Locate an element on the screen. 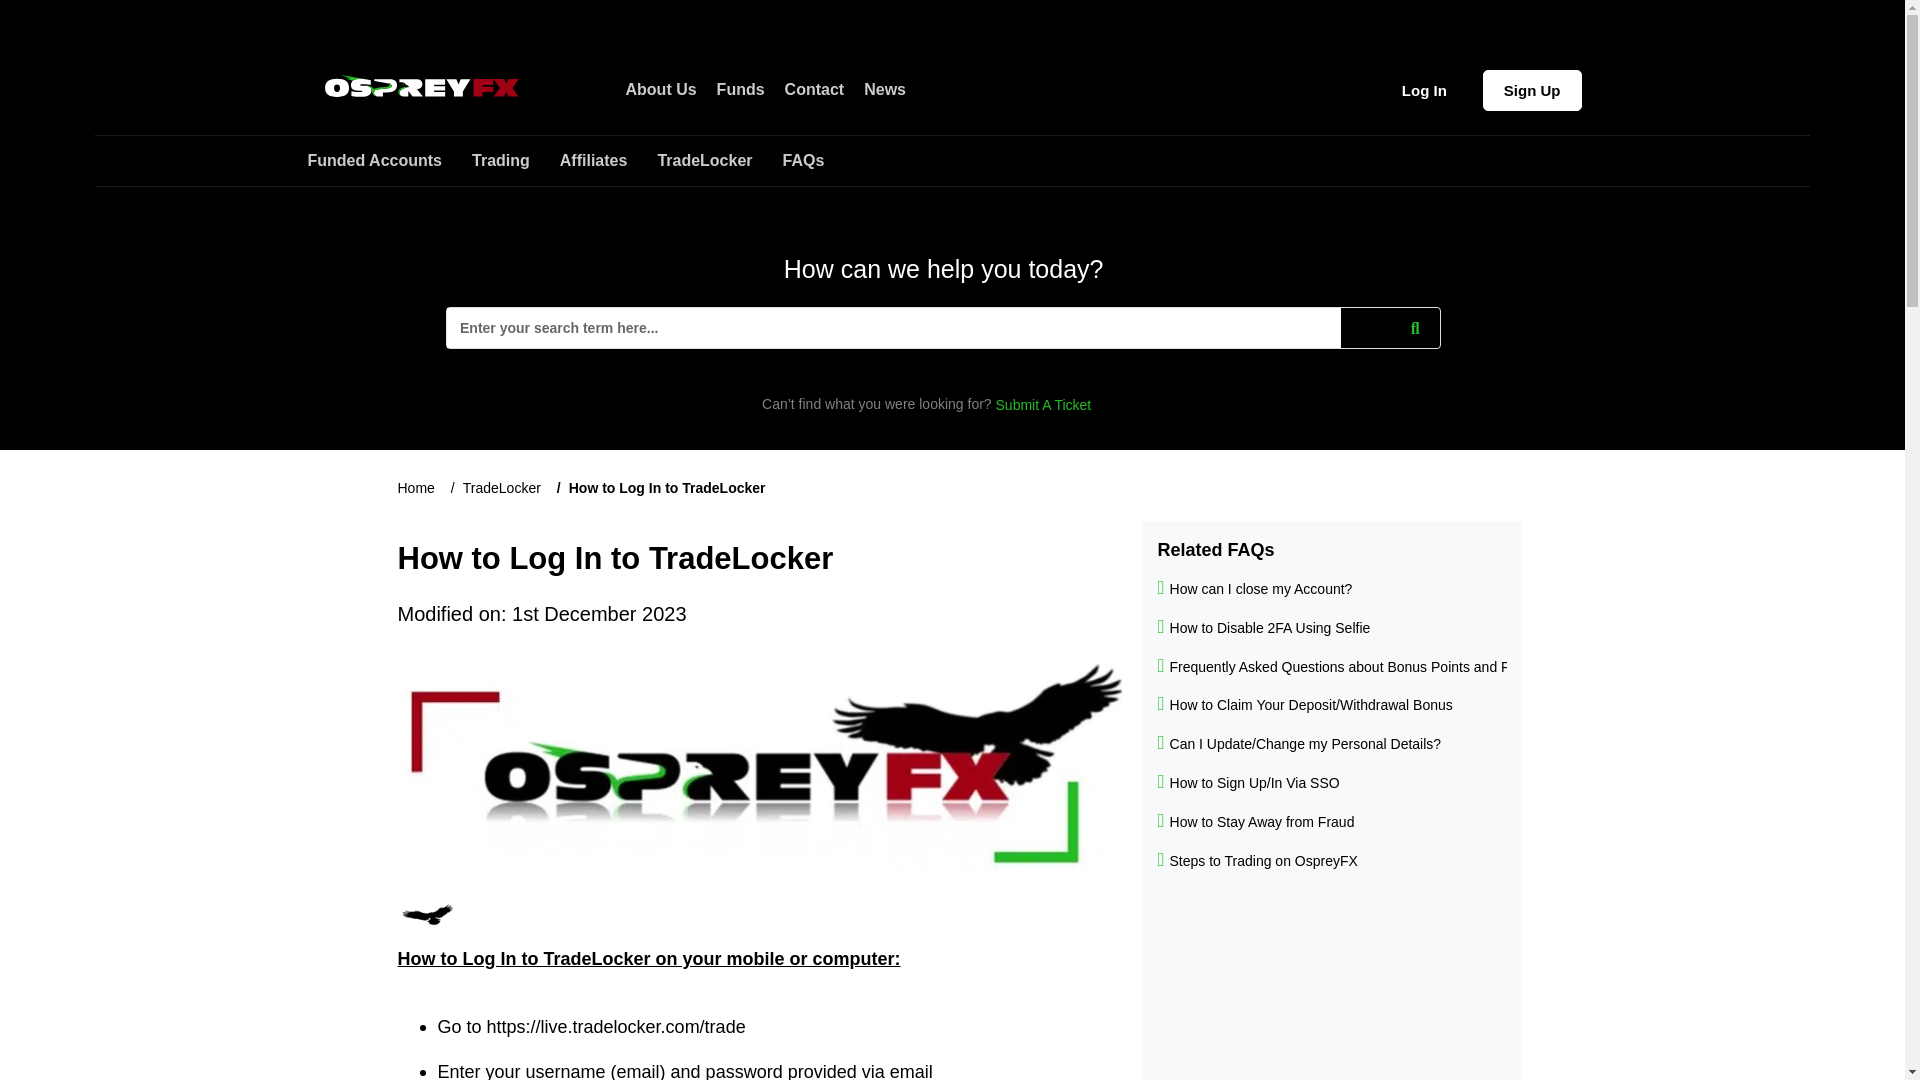  Submit a Ticket is located at coordinates (1044, 404).